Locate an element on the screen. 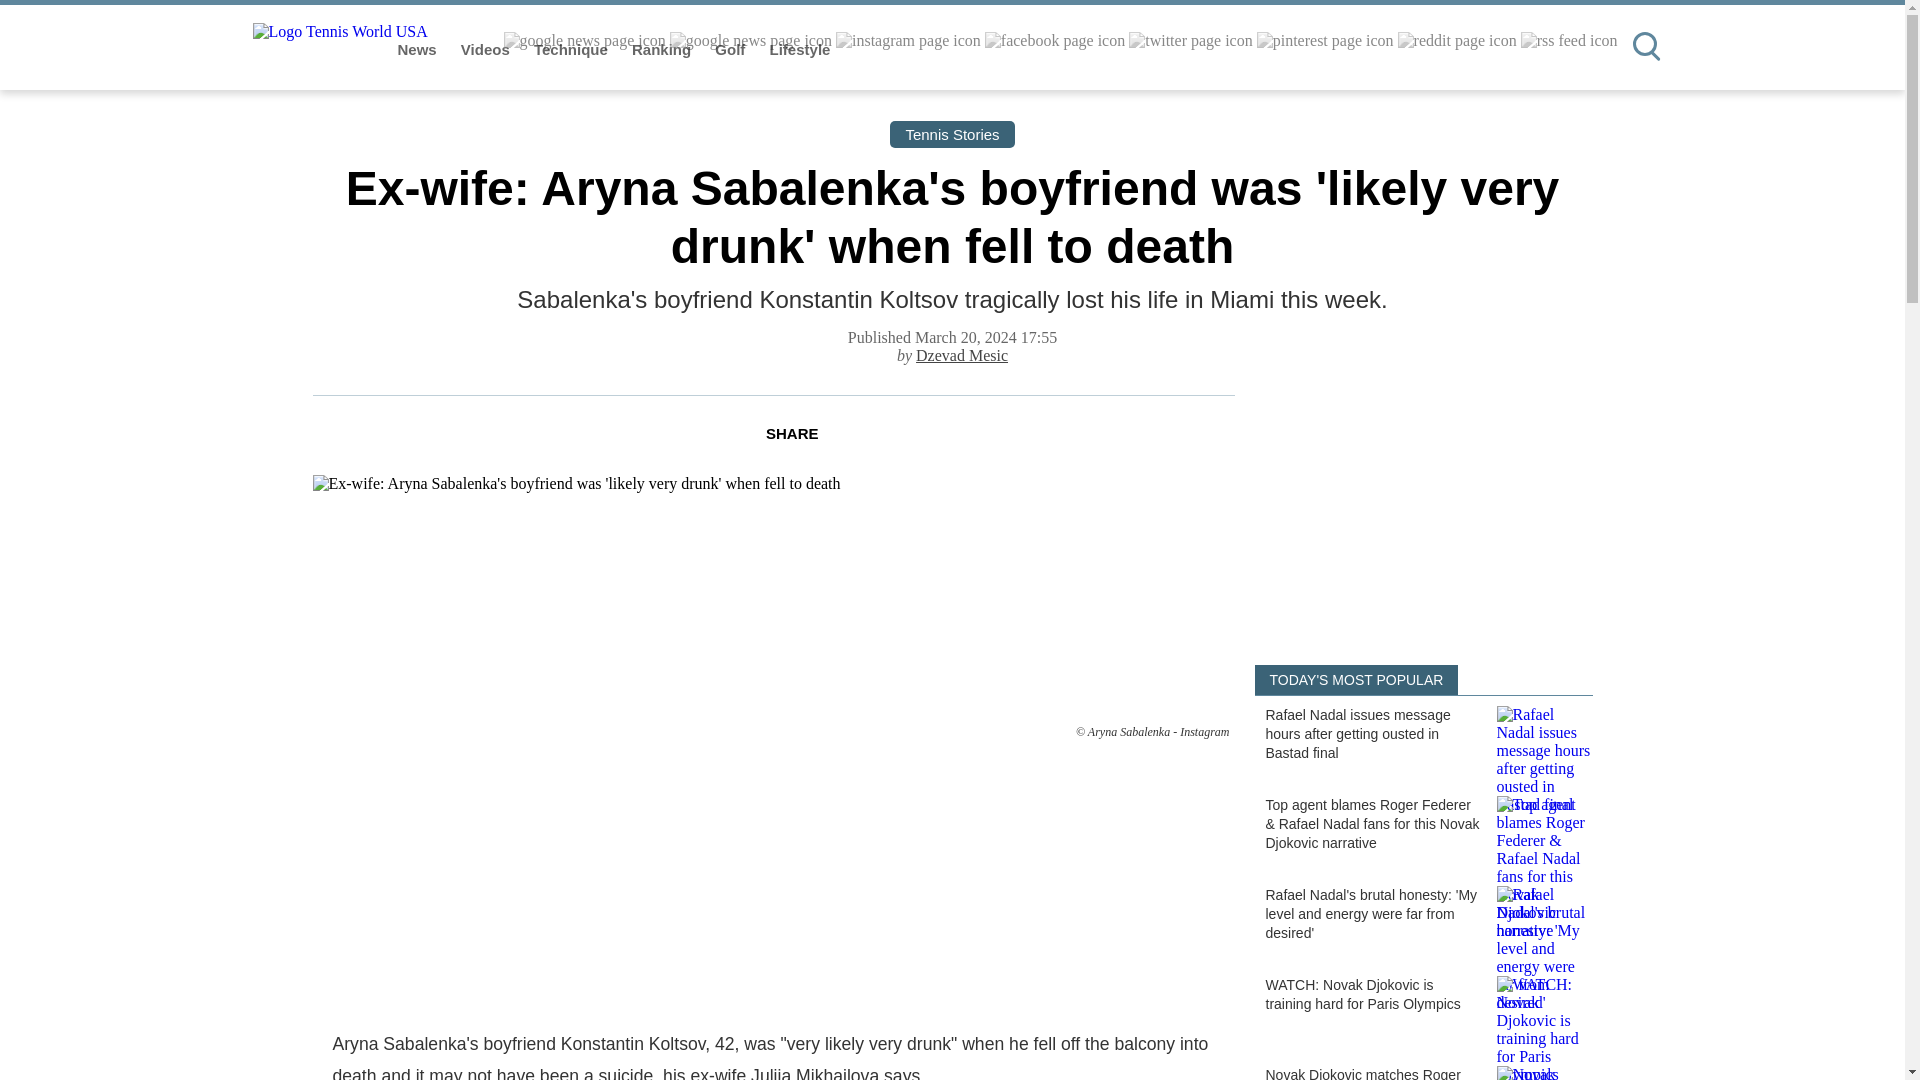  Lifestyle is located at coordinates (800, 50).